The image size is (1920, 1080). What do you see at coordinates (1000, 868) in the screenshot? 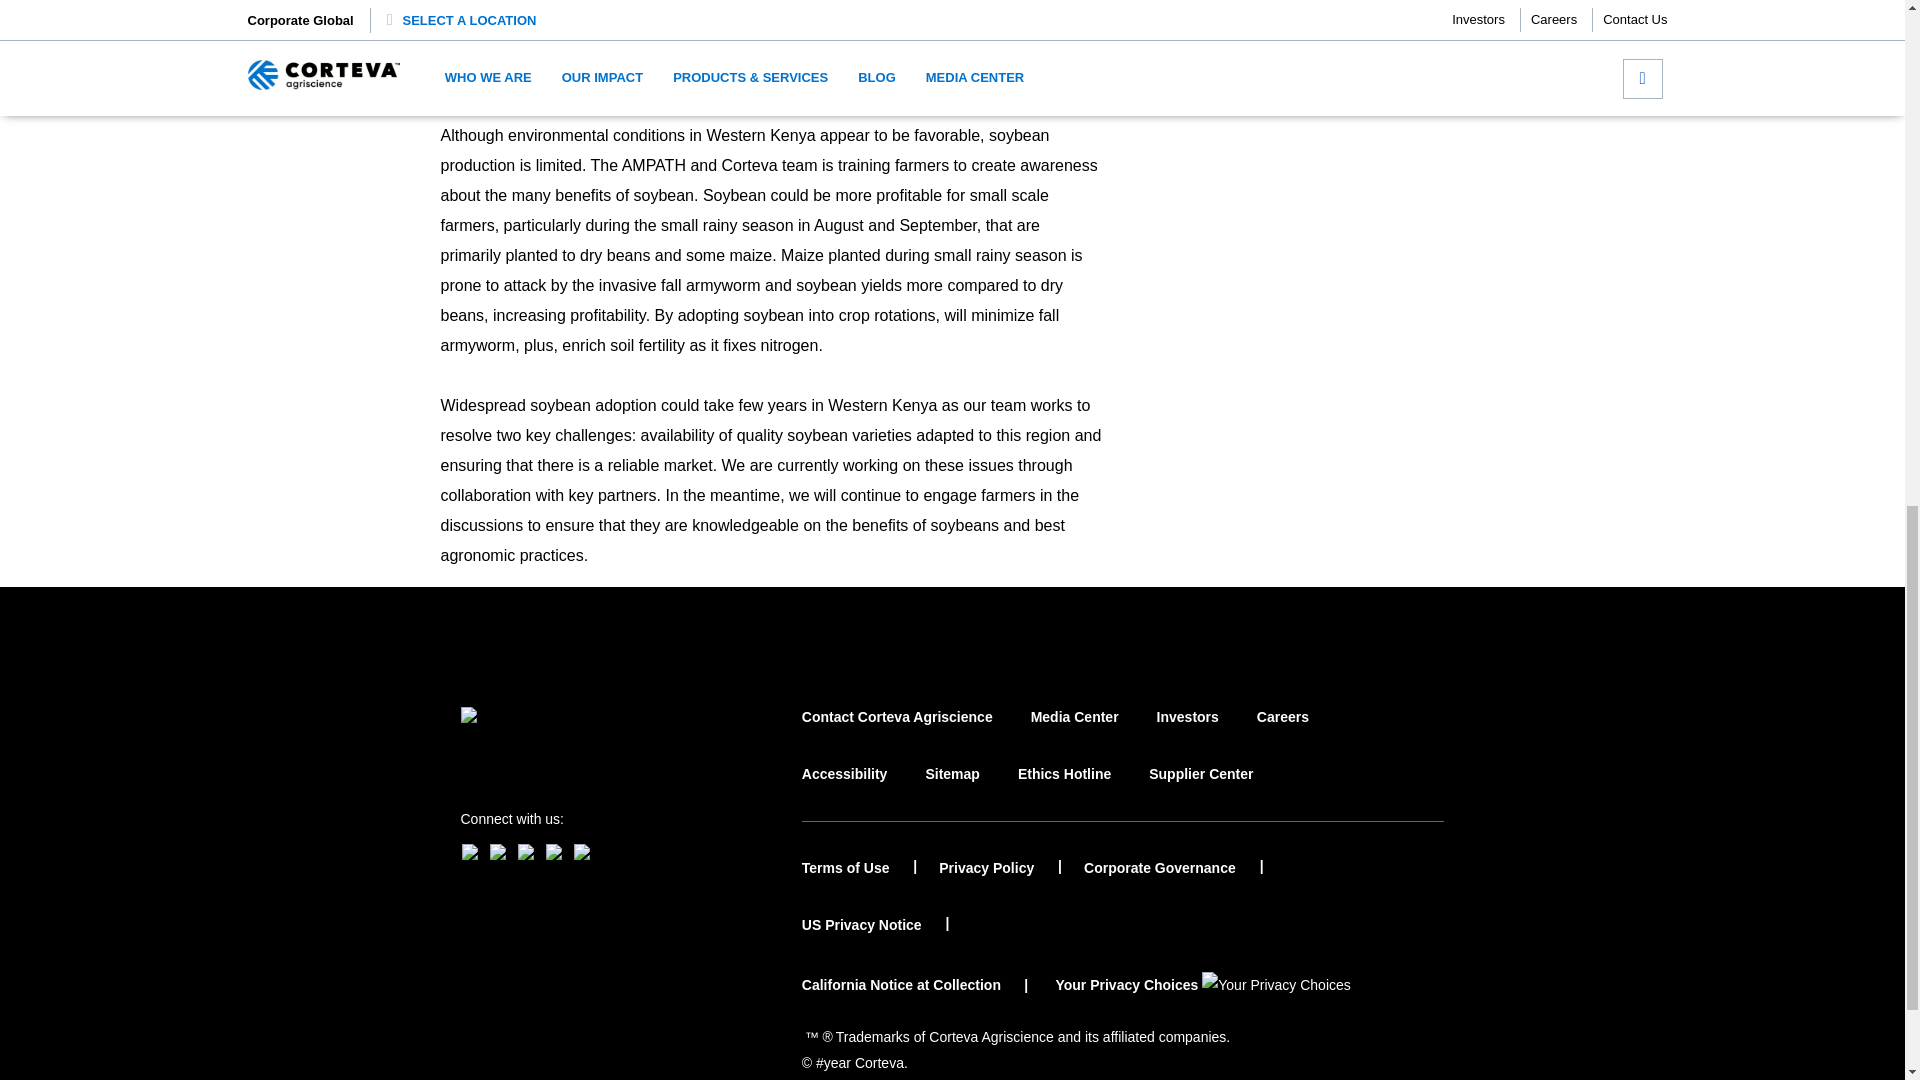
I see `Privacy Policy` at bounding box center [1000, 868].